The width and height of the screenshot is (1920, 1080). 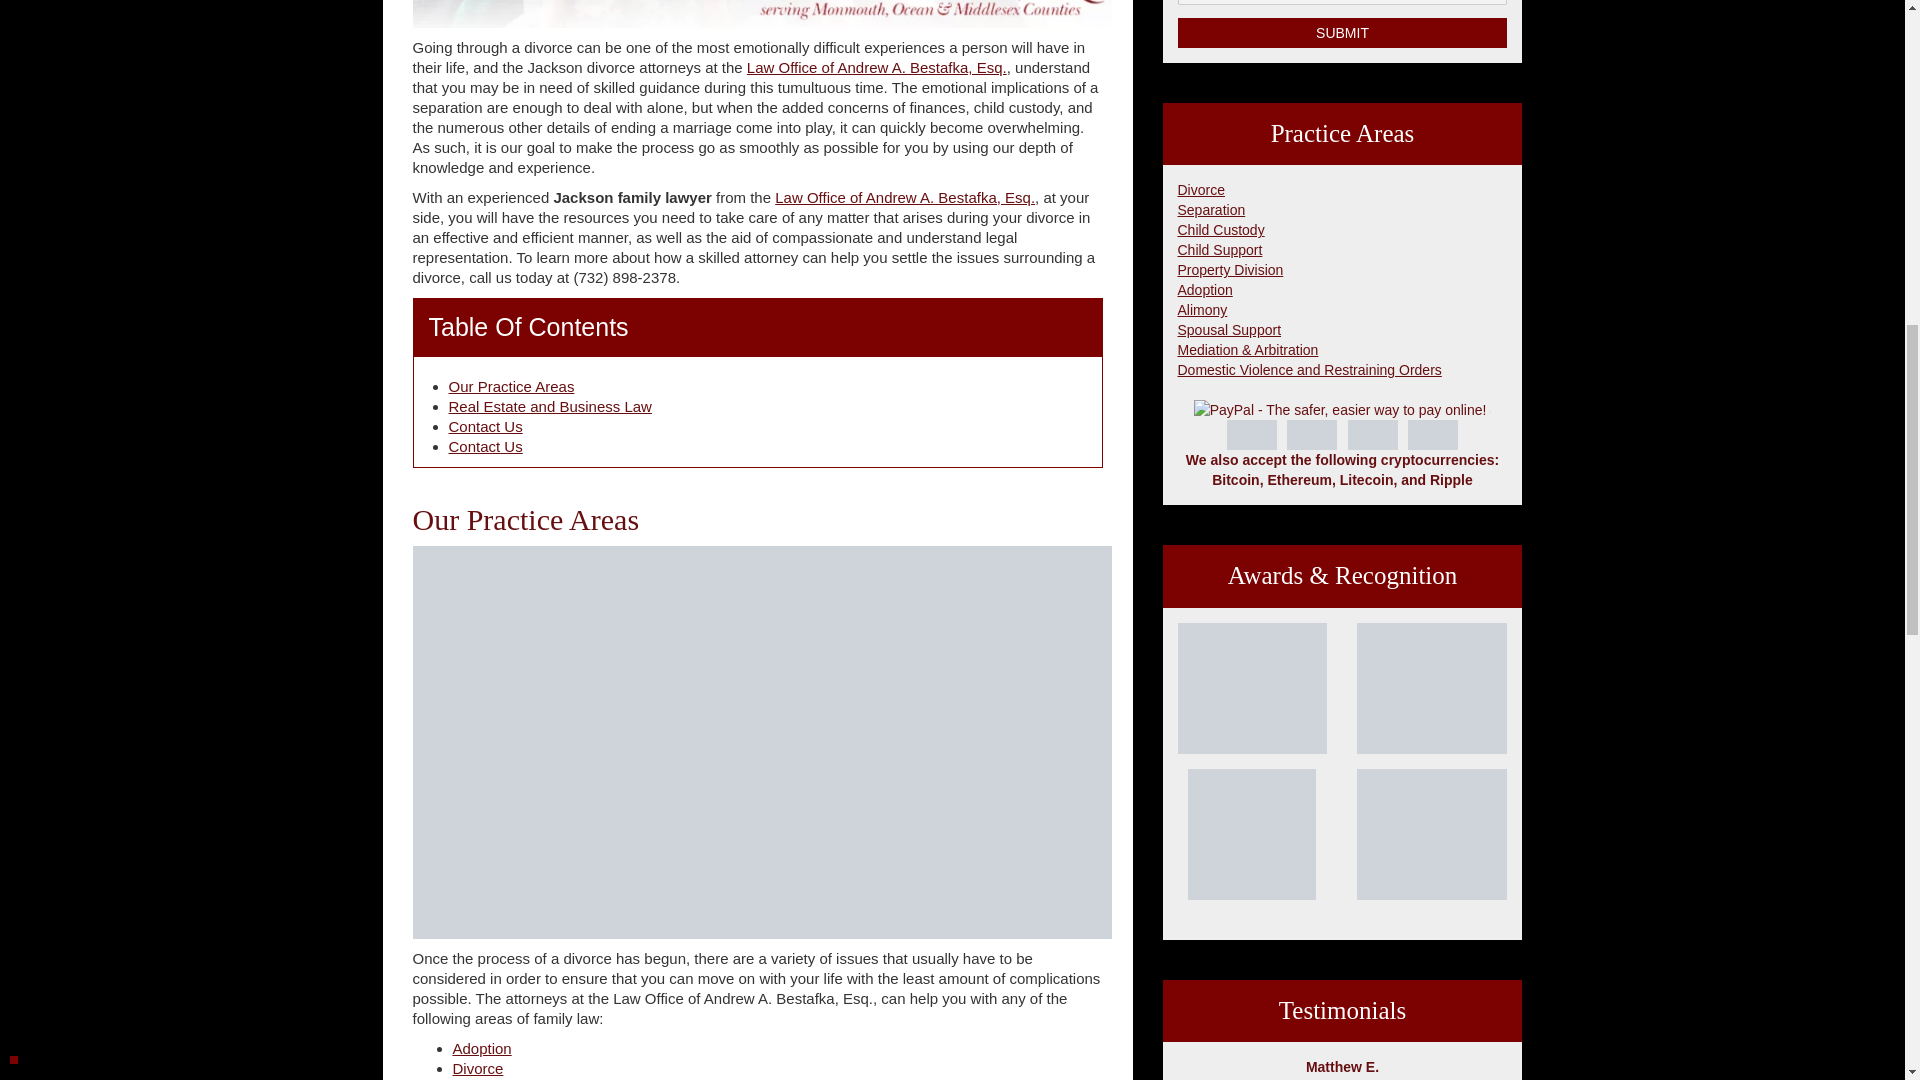 What do you see at coordinates (1201, 190) in the screenshot?
I see `Divorce` at bounding box center [1201, 190].